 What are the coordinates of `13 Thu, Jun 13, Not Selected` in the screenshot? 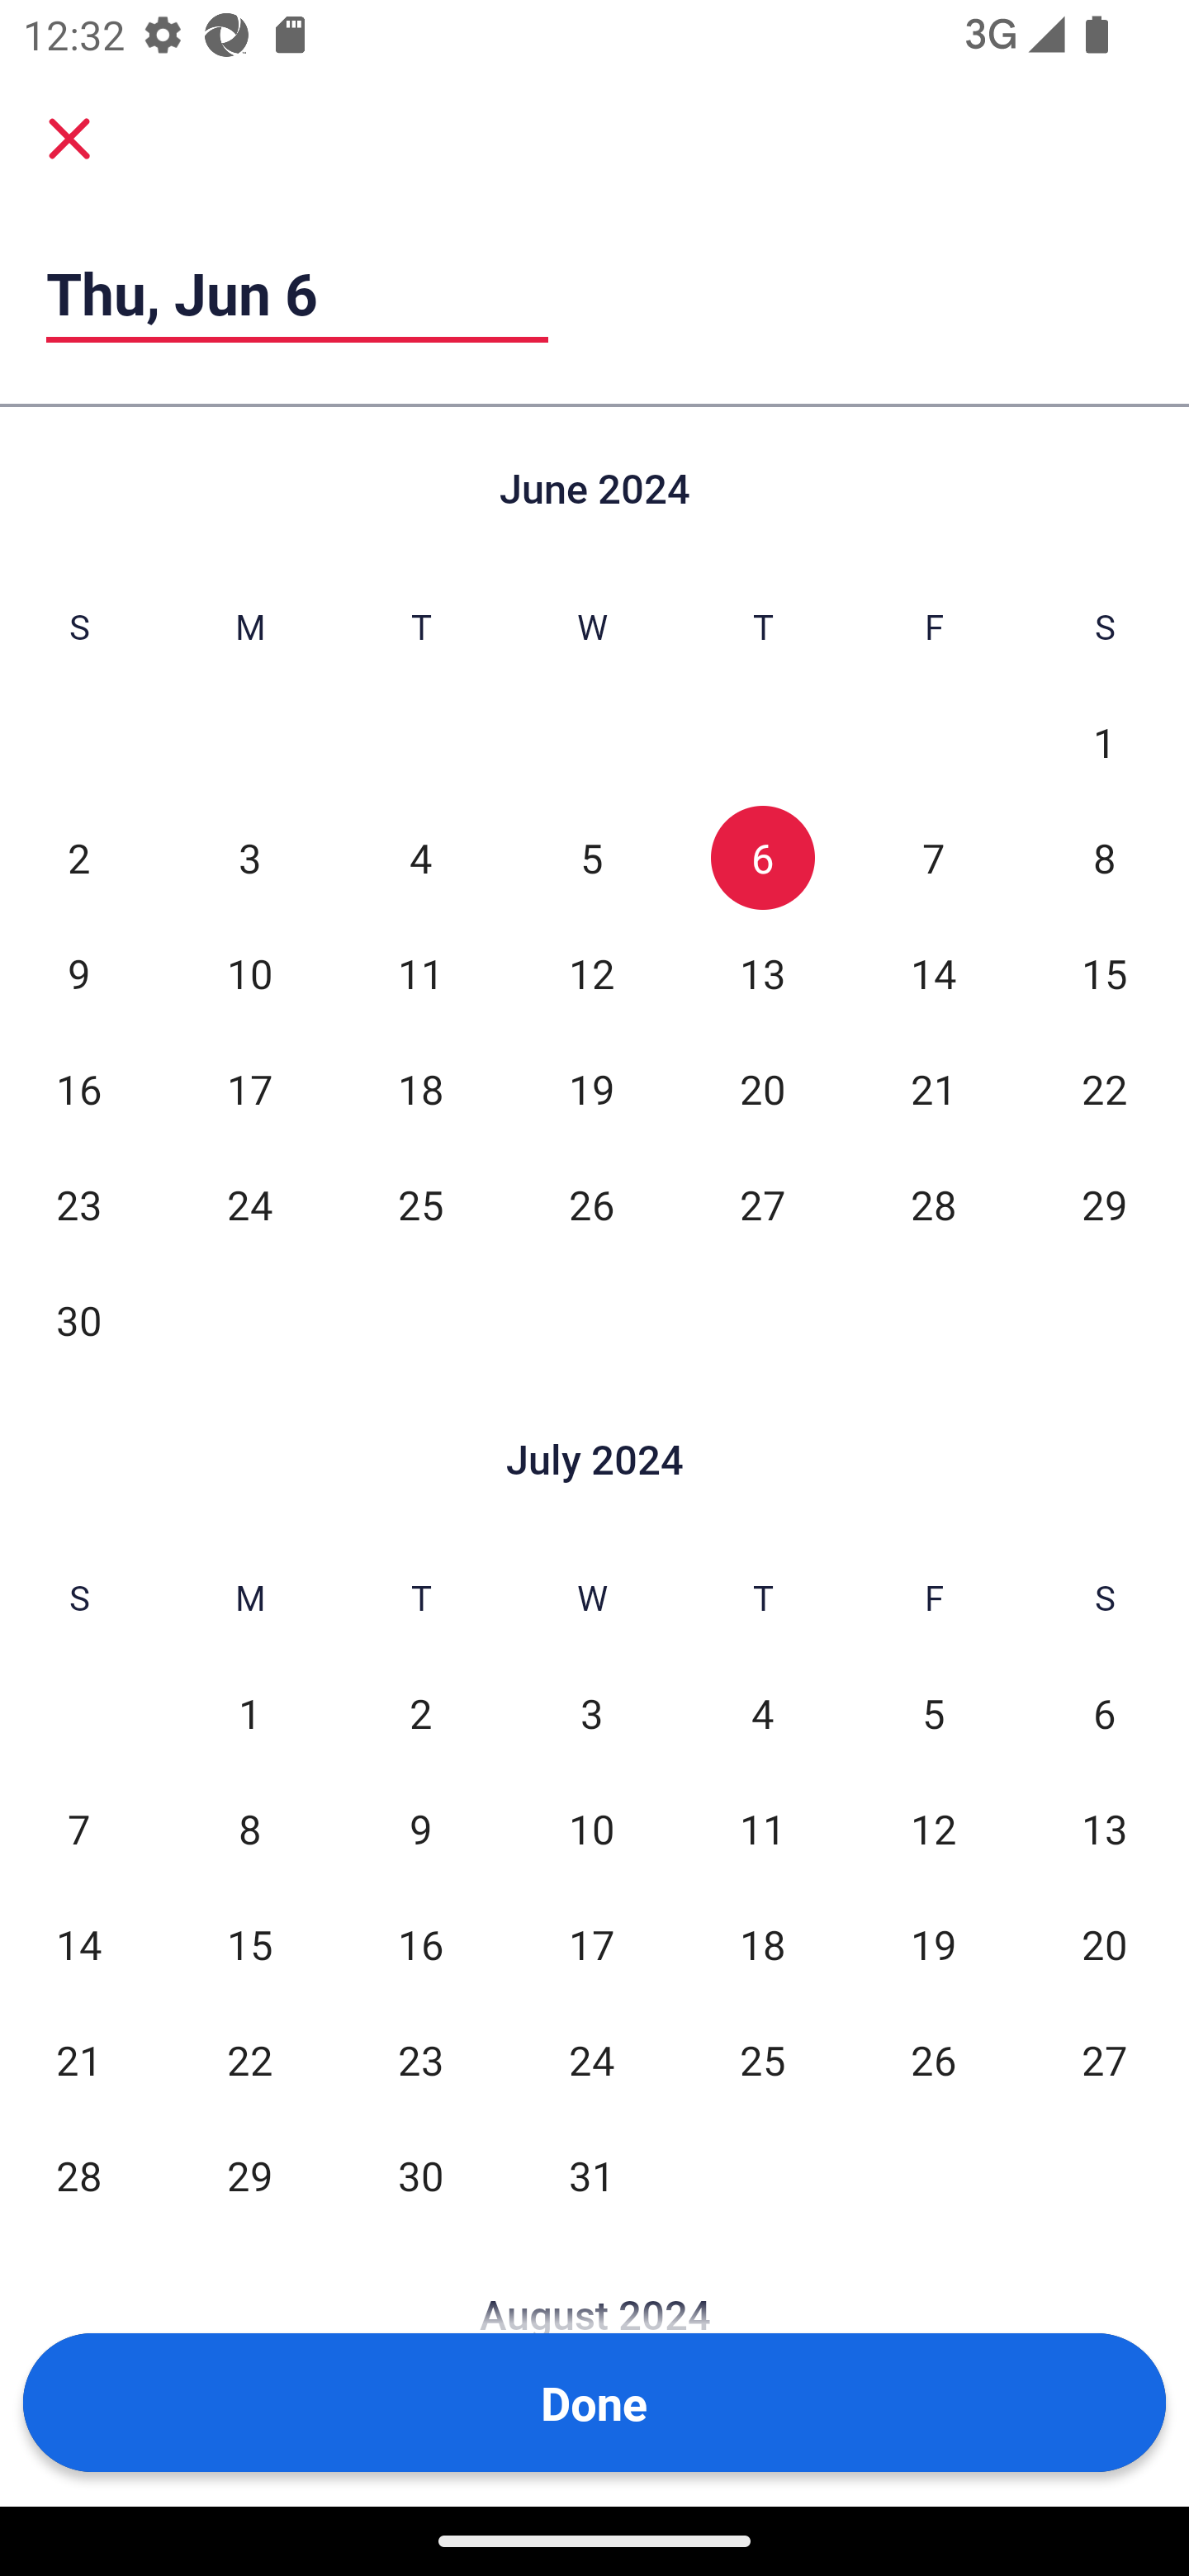 It's located at (762, 973).